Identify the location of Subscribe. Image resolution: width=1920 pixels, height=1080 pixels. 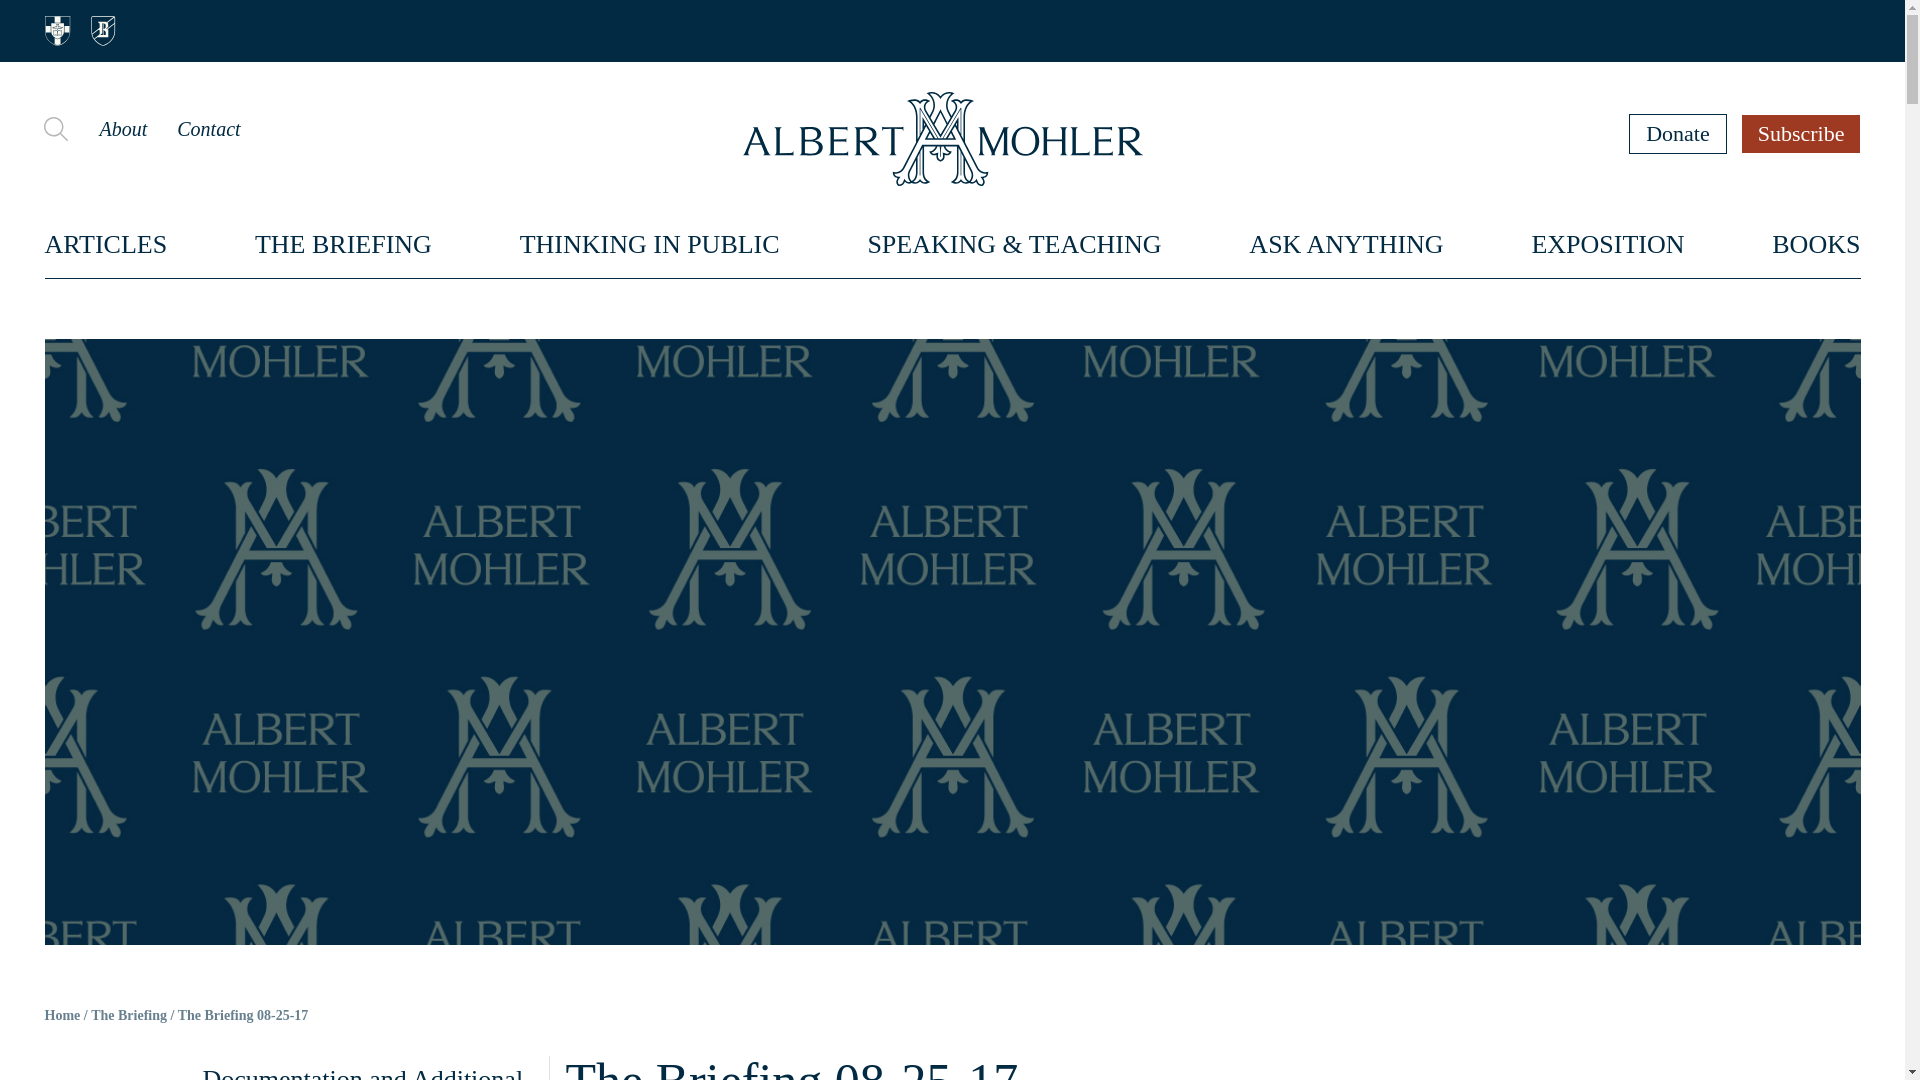
(1802, 133).